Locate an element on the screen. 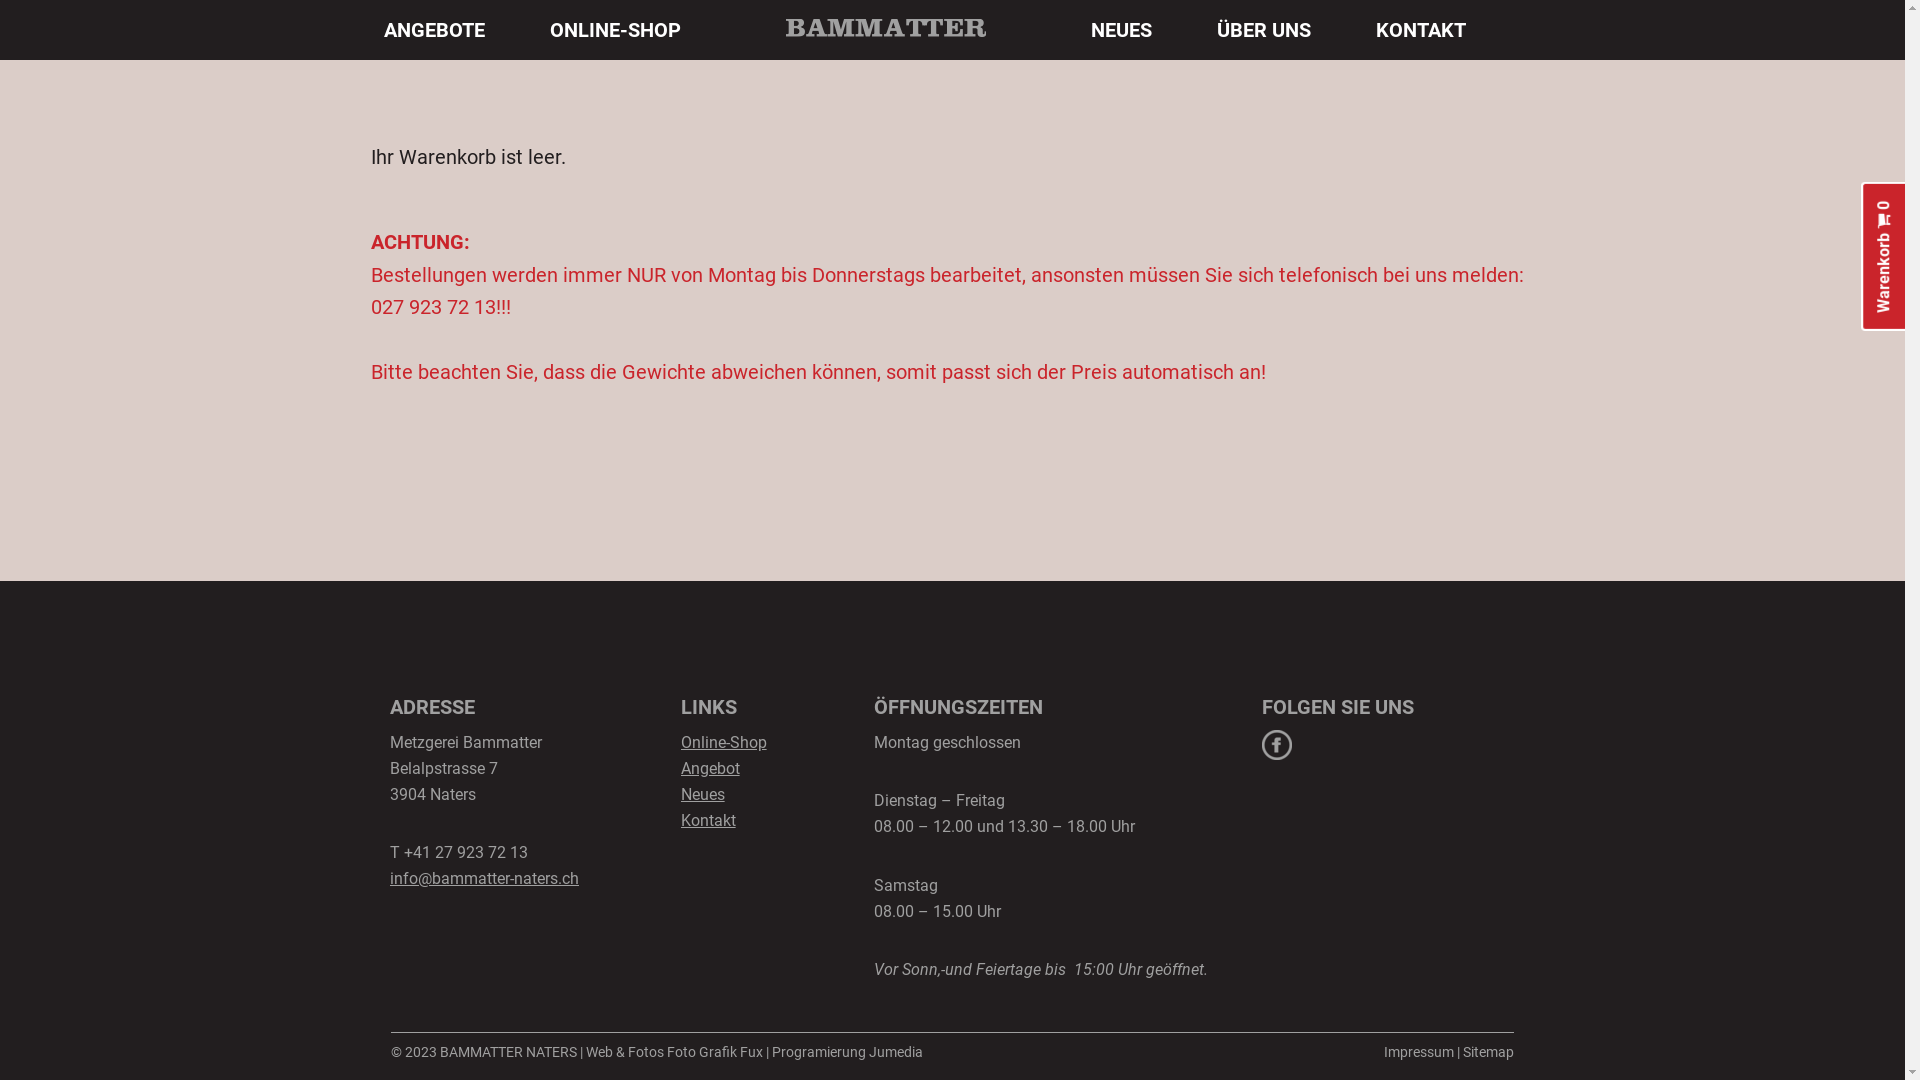 This screenshot has height=1080, width=1920. Neues is located at coordinates (703, 794).